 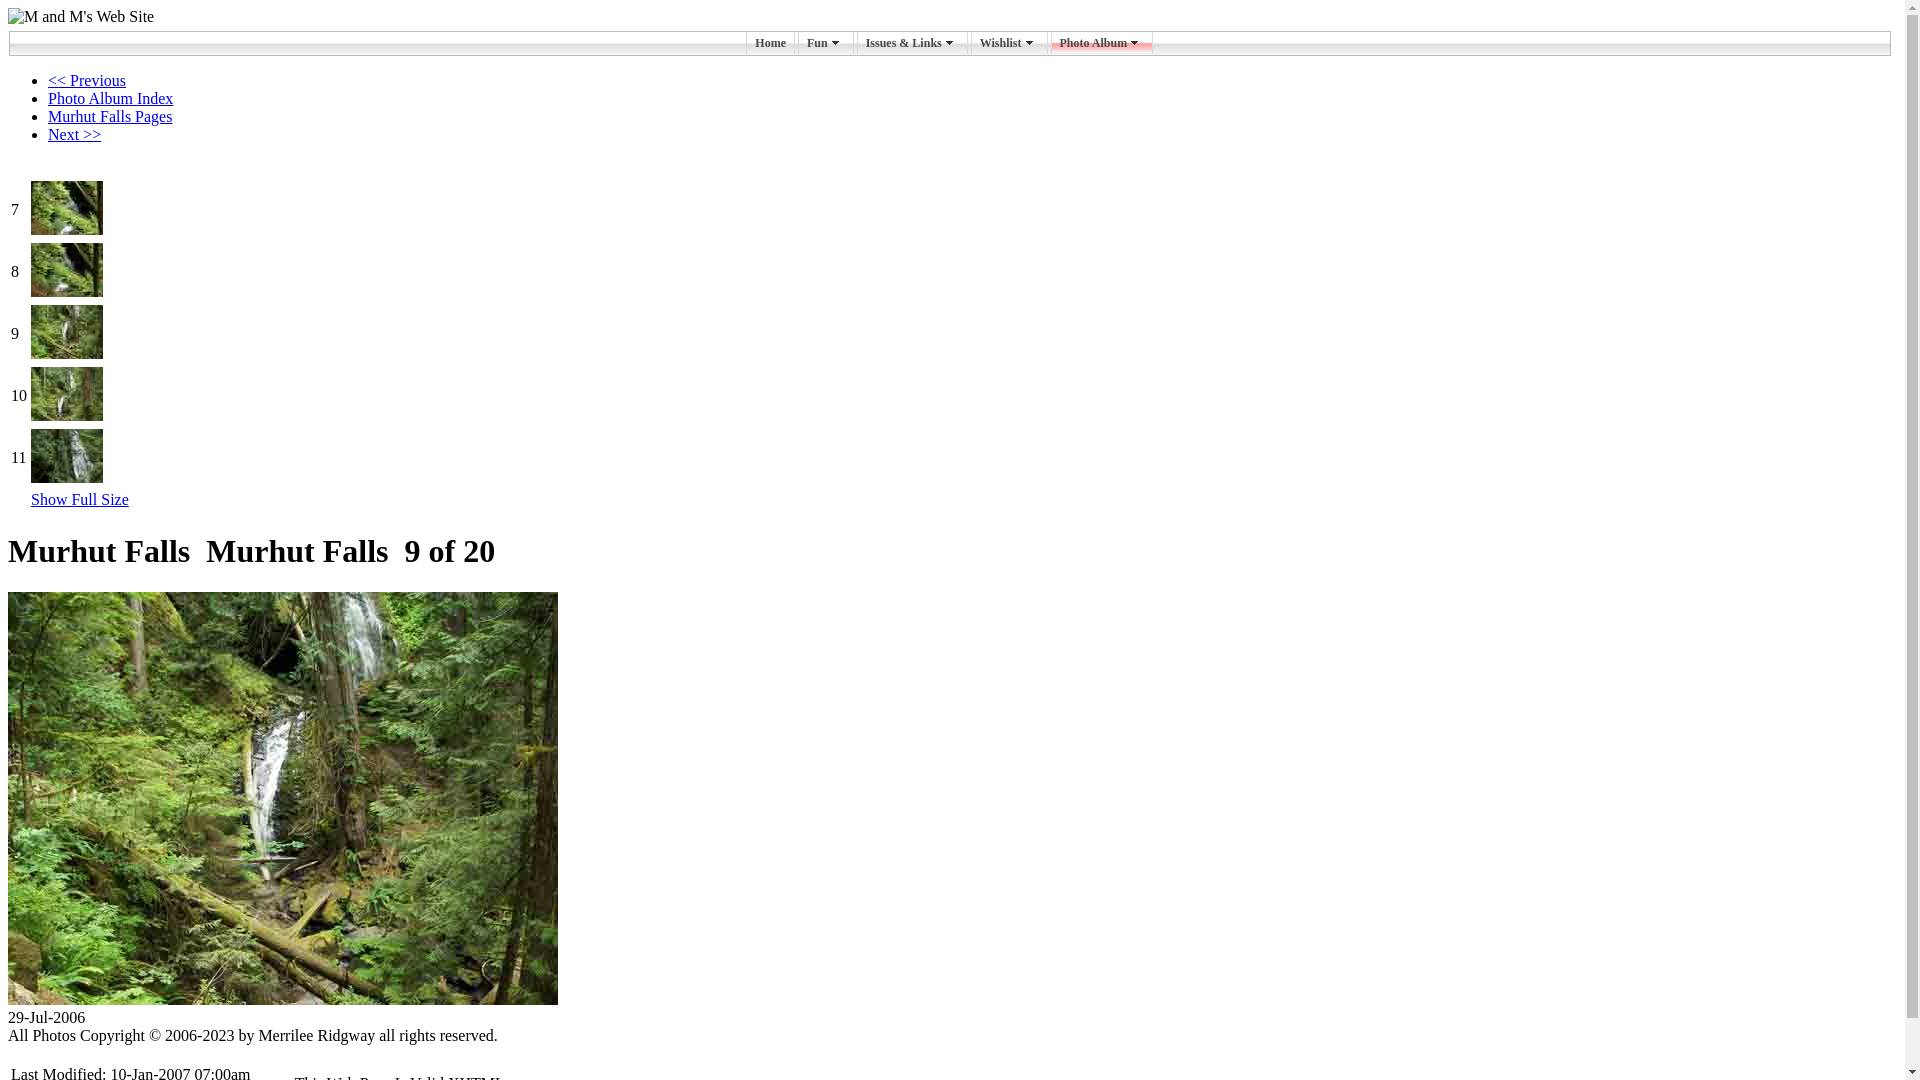 What do you see at coordinates (67, 270) in the screenshot?
I see `100_0610-wtn` at bounding box center [67, 270].